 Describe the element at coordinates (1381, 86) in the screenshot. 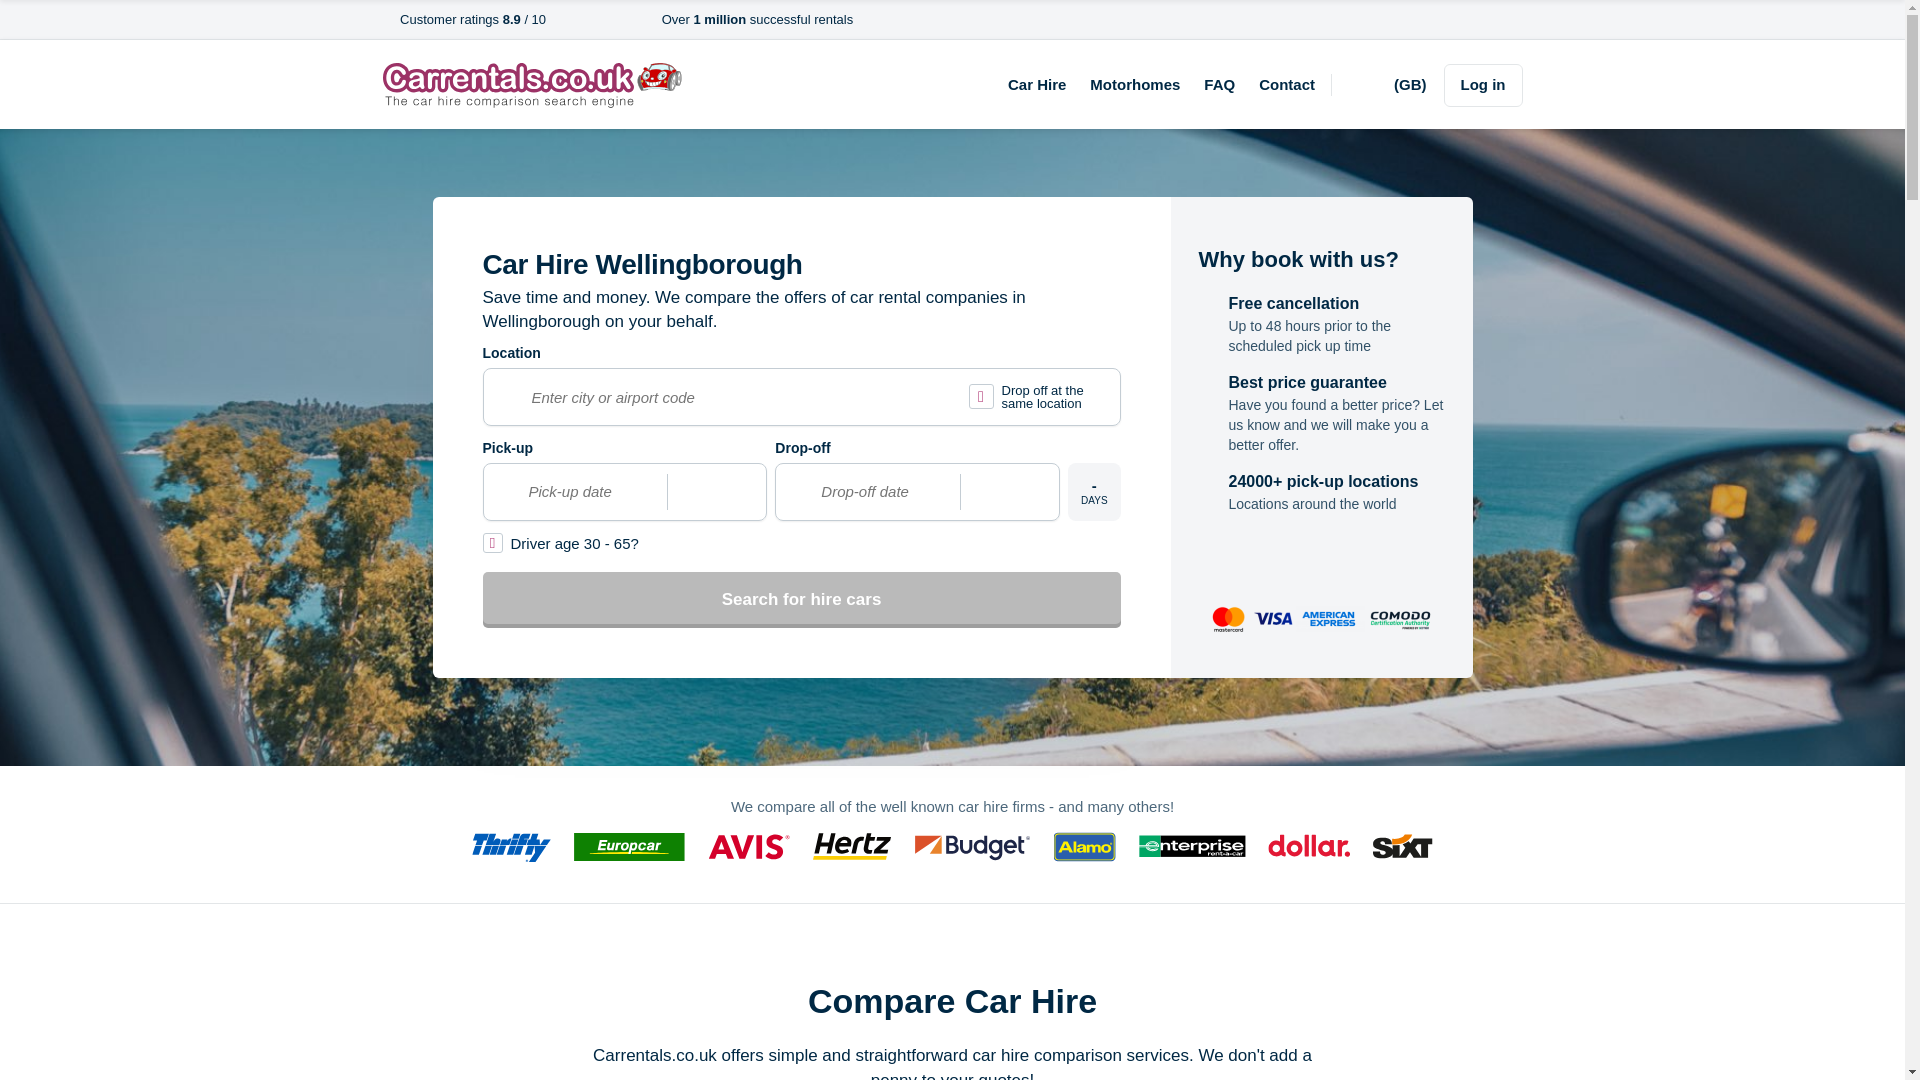

I see `globe-regular` at that location.